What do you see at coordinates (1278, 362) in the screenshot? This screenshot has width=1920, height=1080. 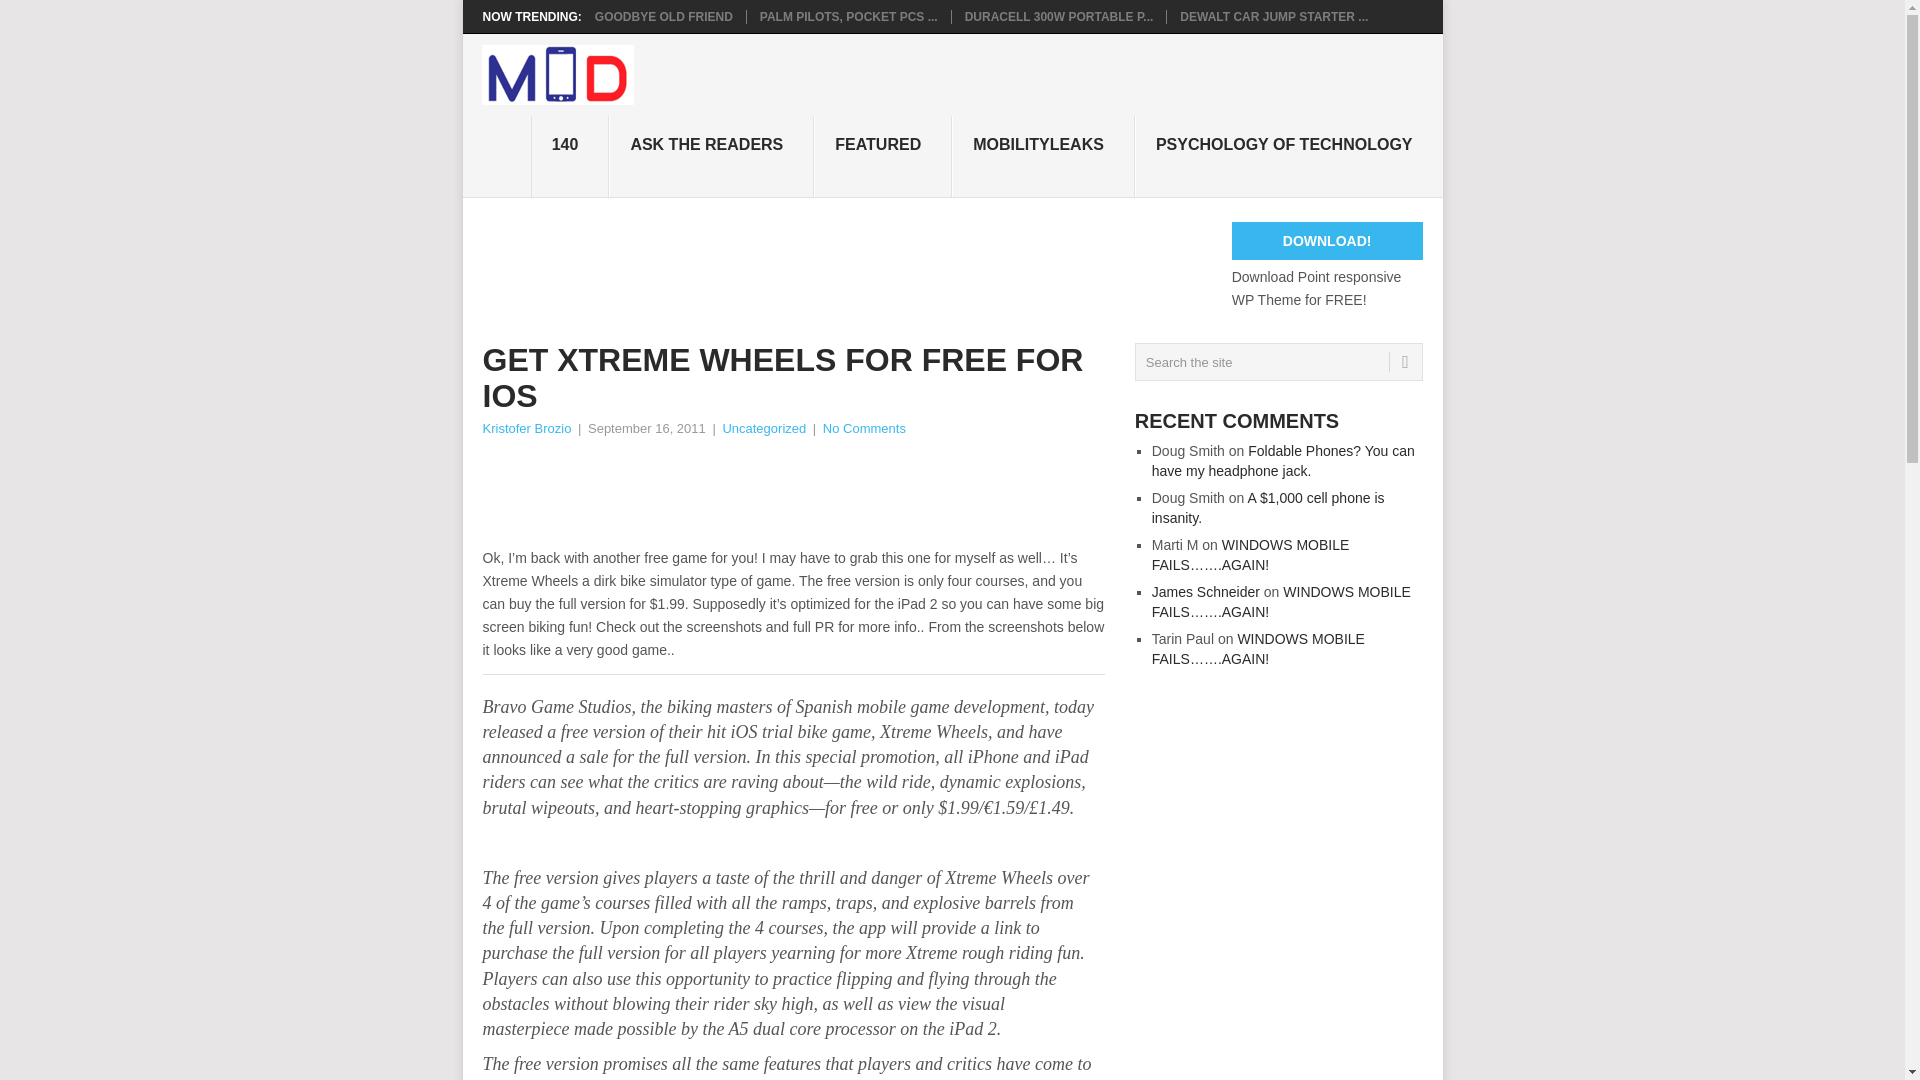 I see `Search the site` at bounding box center [1278, 362].